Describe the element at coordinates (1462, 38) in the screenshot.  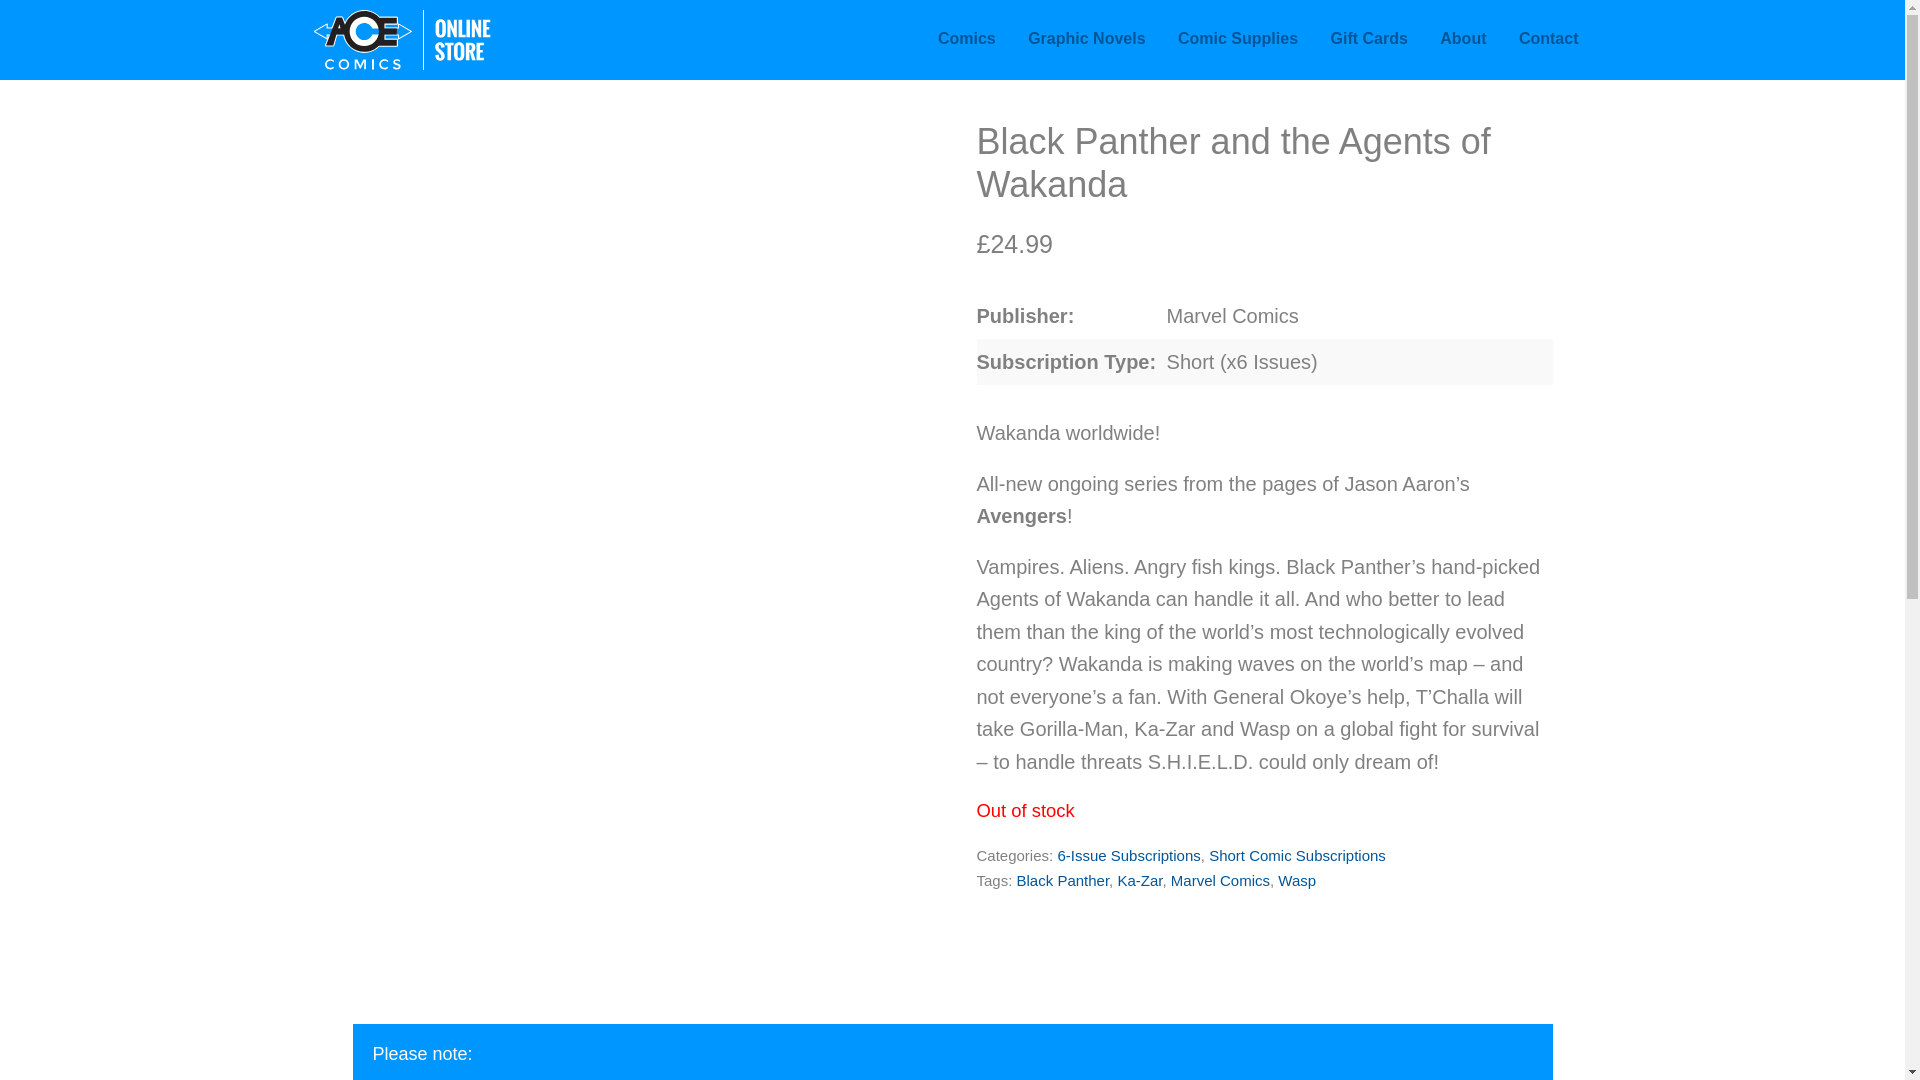
I see `About ACE Comics` at that location.